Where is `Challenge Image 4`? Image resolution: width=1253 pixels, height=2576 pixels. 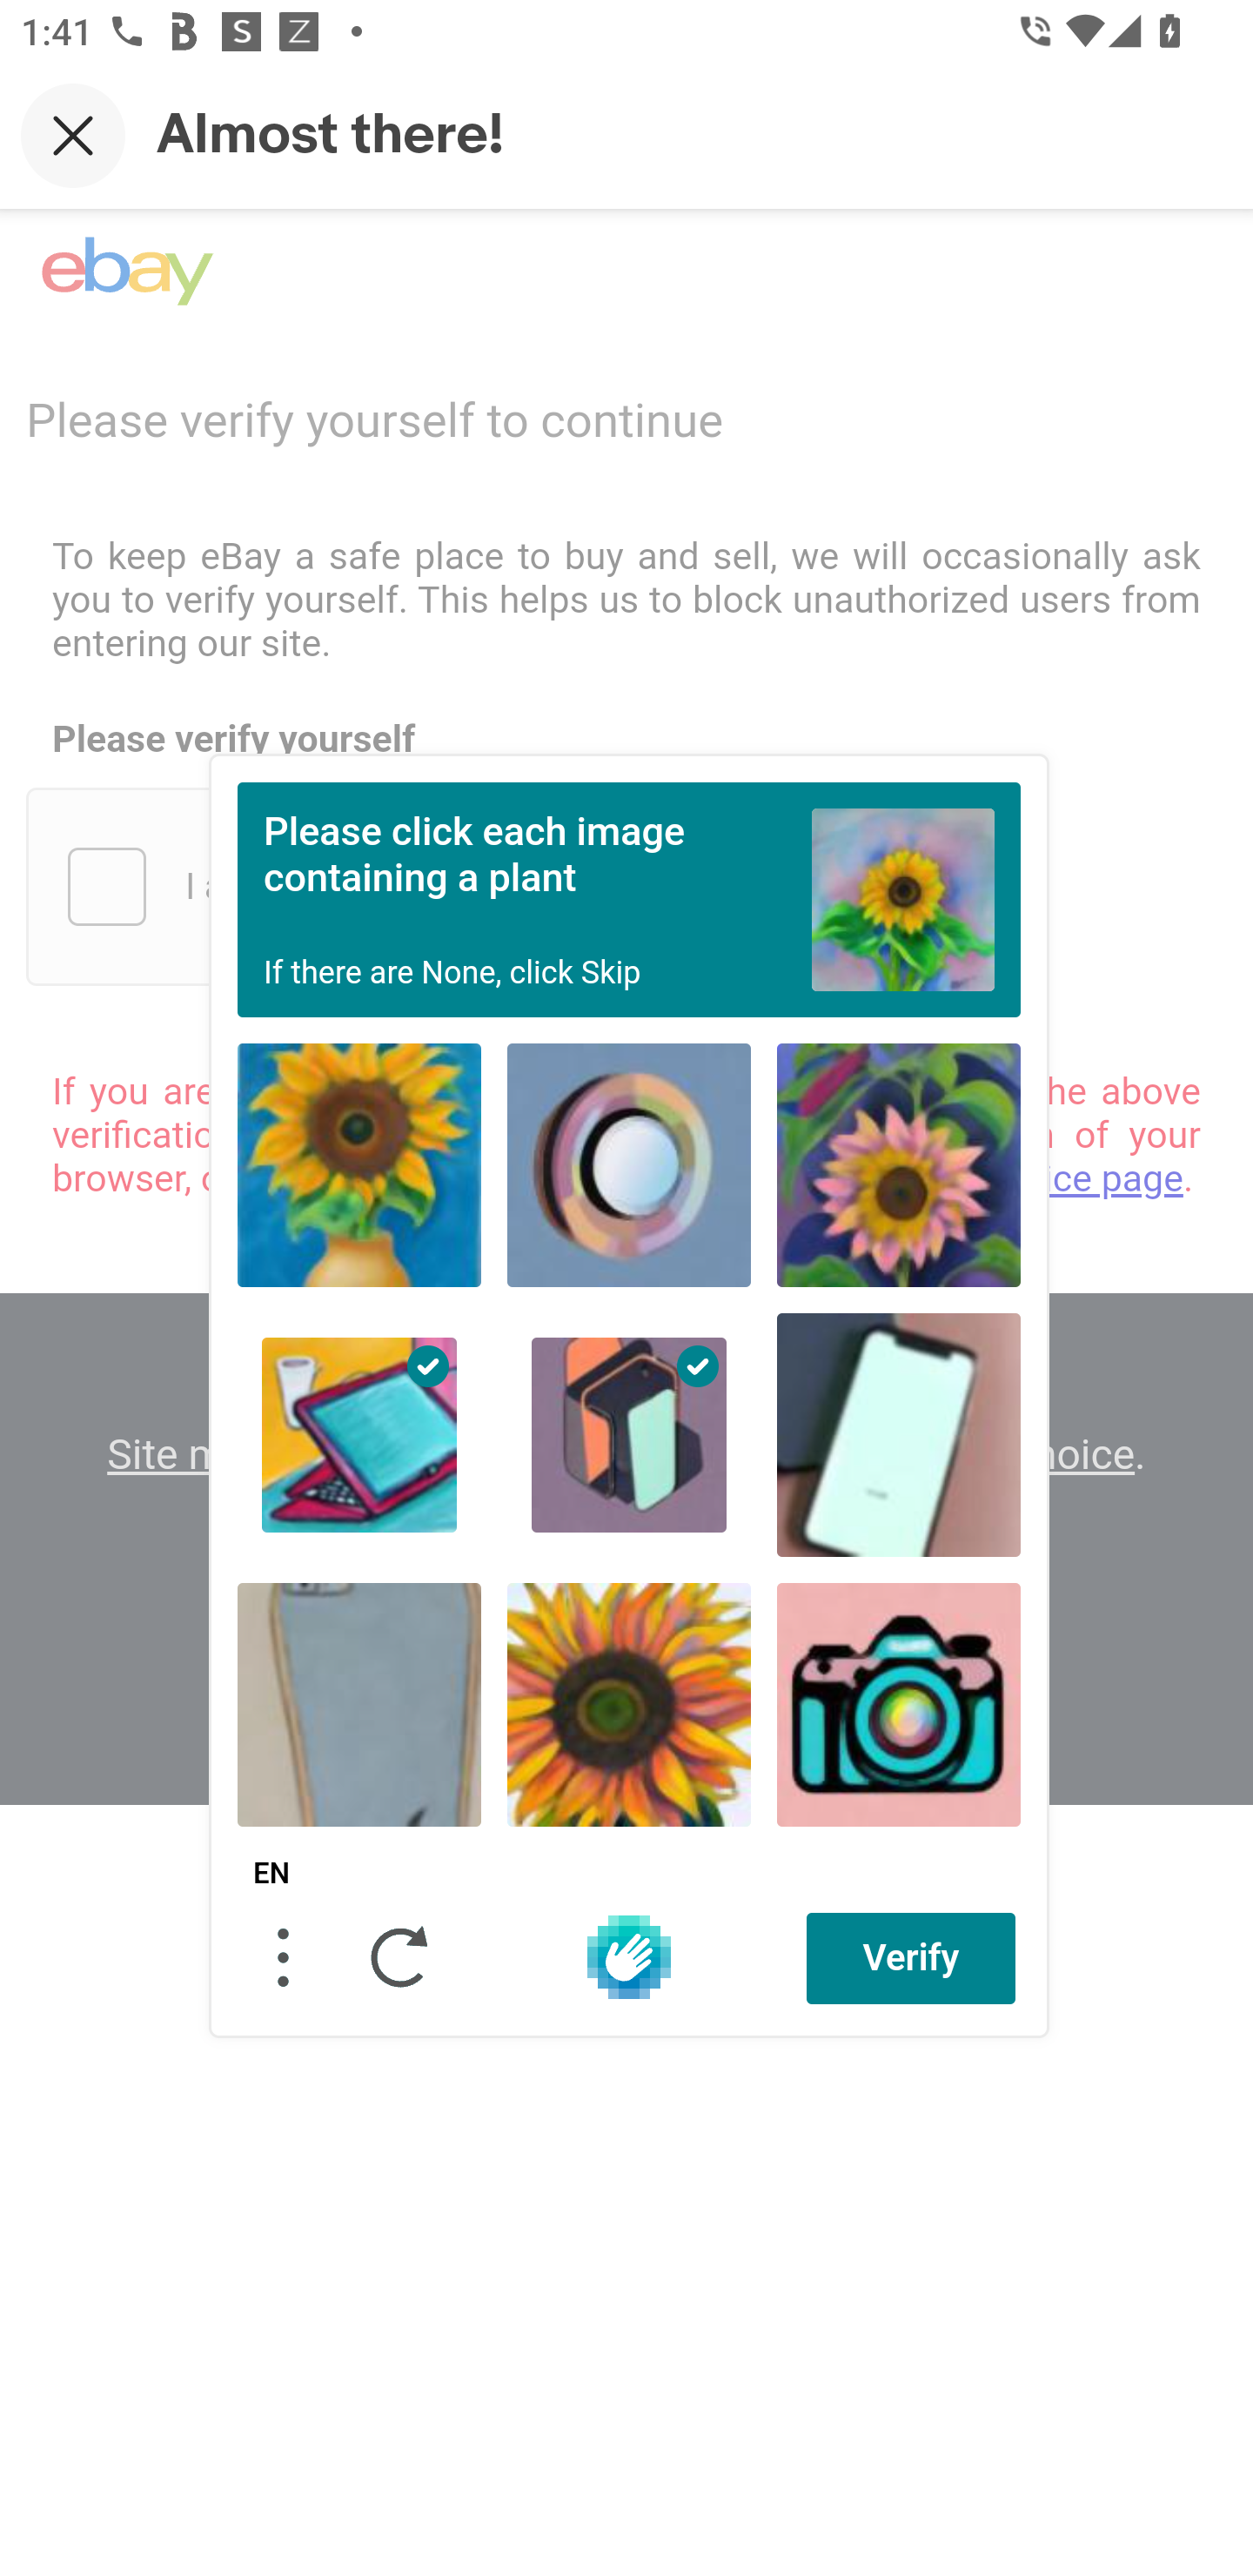
Challenge Image 4 is located at coordinates (360, 1434).